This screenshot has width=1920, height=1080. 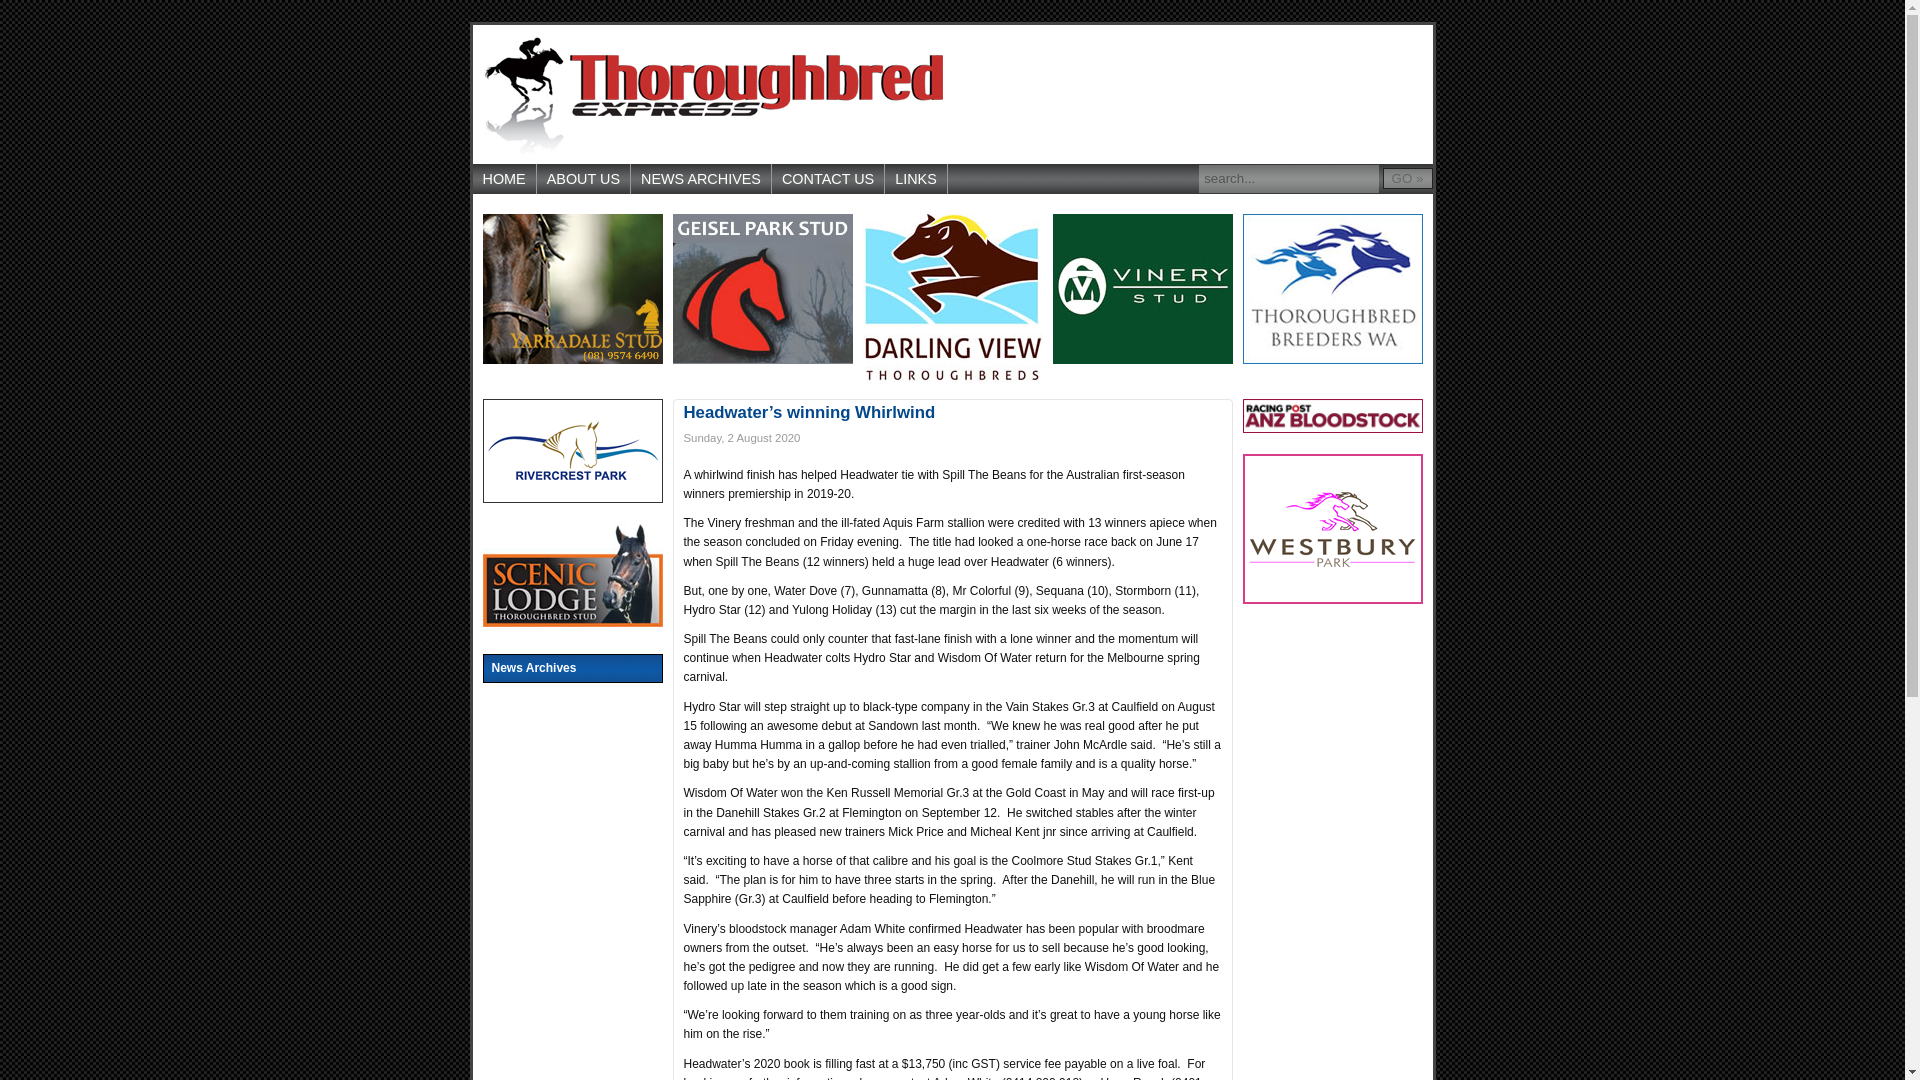 I want to click on ABOUT US, so click(x=584, y=179).